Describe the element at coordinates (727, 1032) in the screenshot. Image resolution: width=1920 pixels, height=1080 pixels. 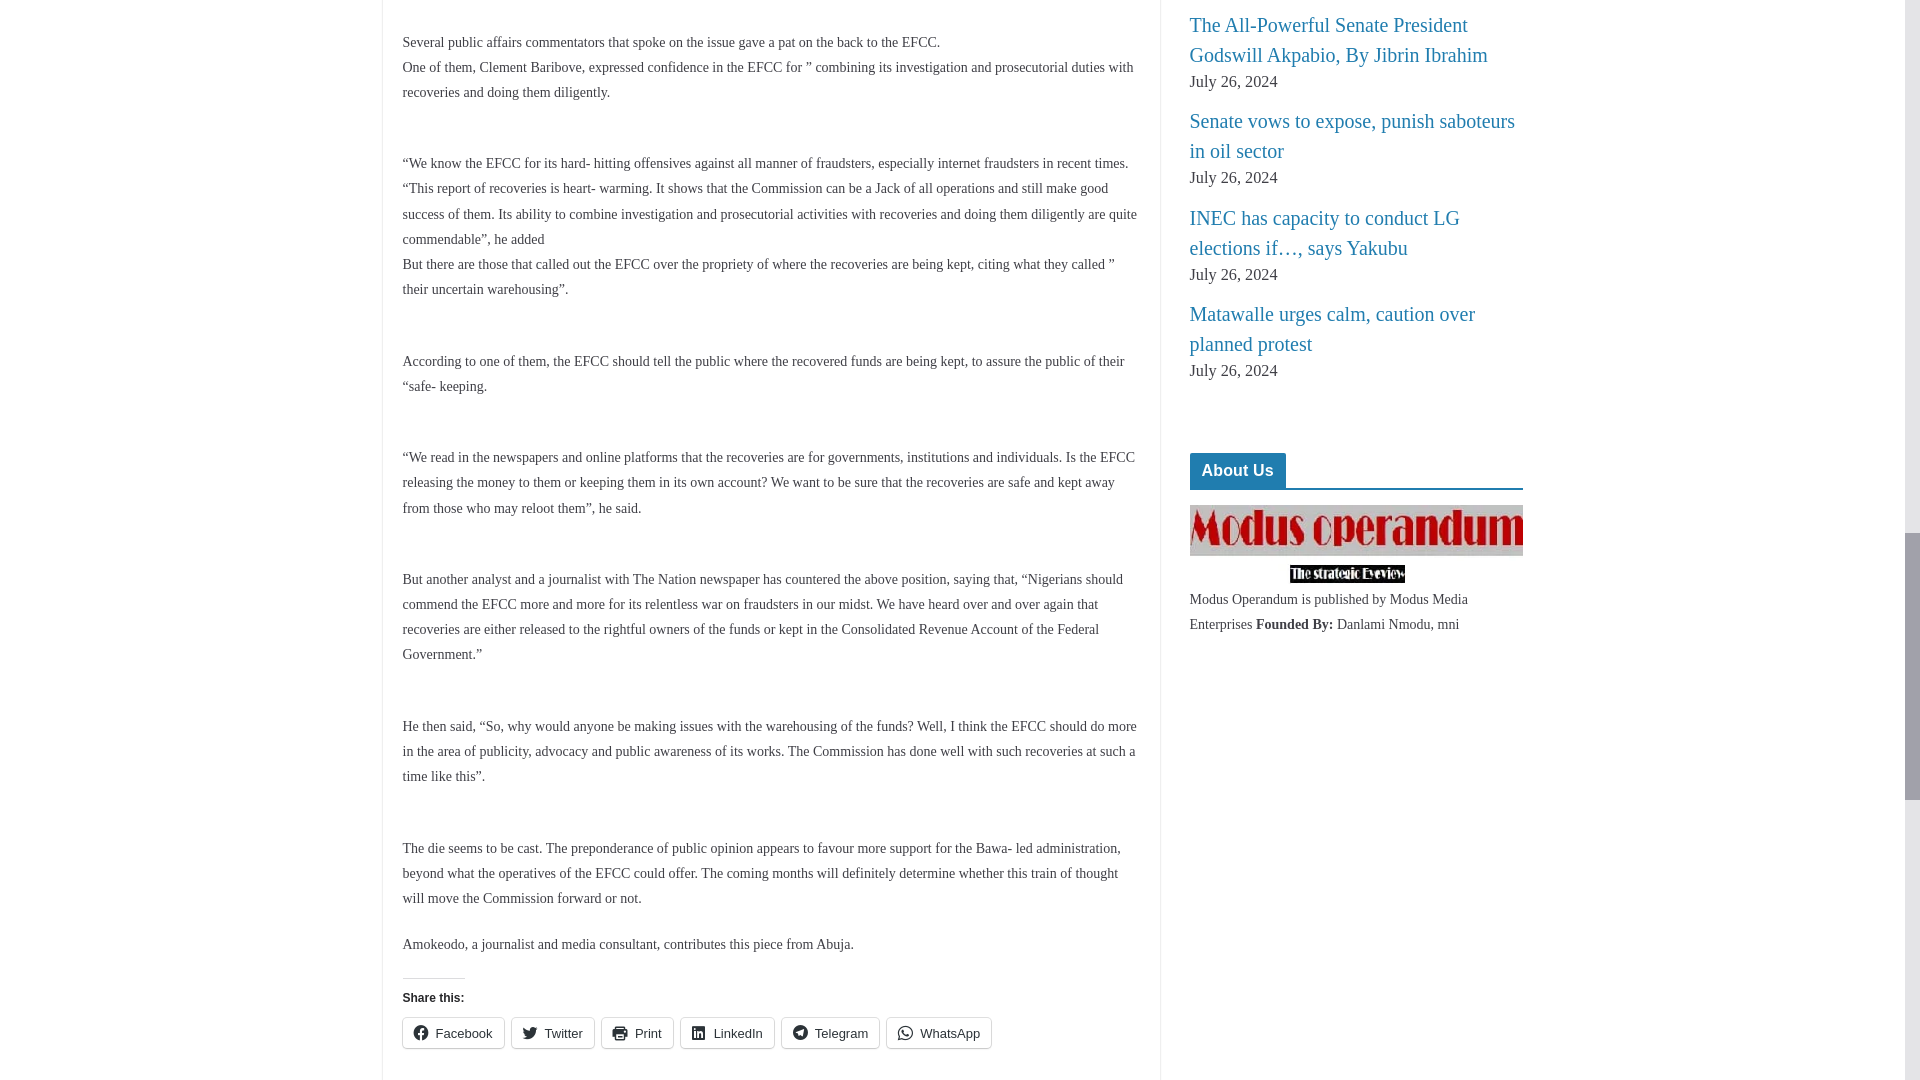
I see `LinkedIn` at that location.